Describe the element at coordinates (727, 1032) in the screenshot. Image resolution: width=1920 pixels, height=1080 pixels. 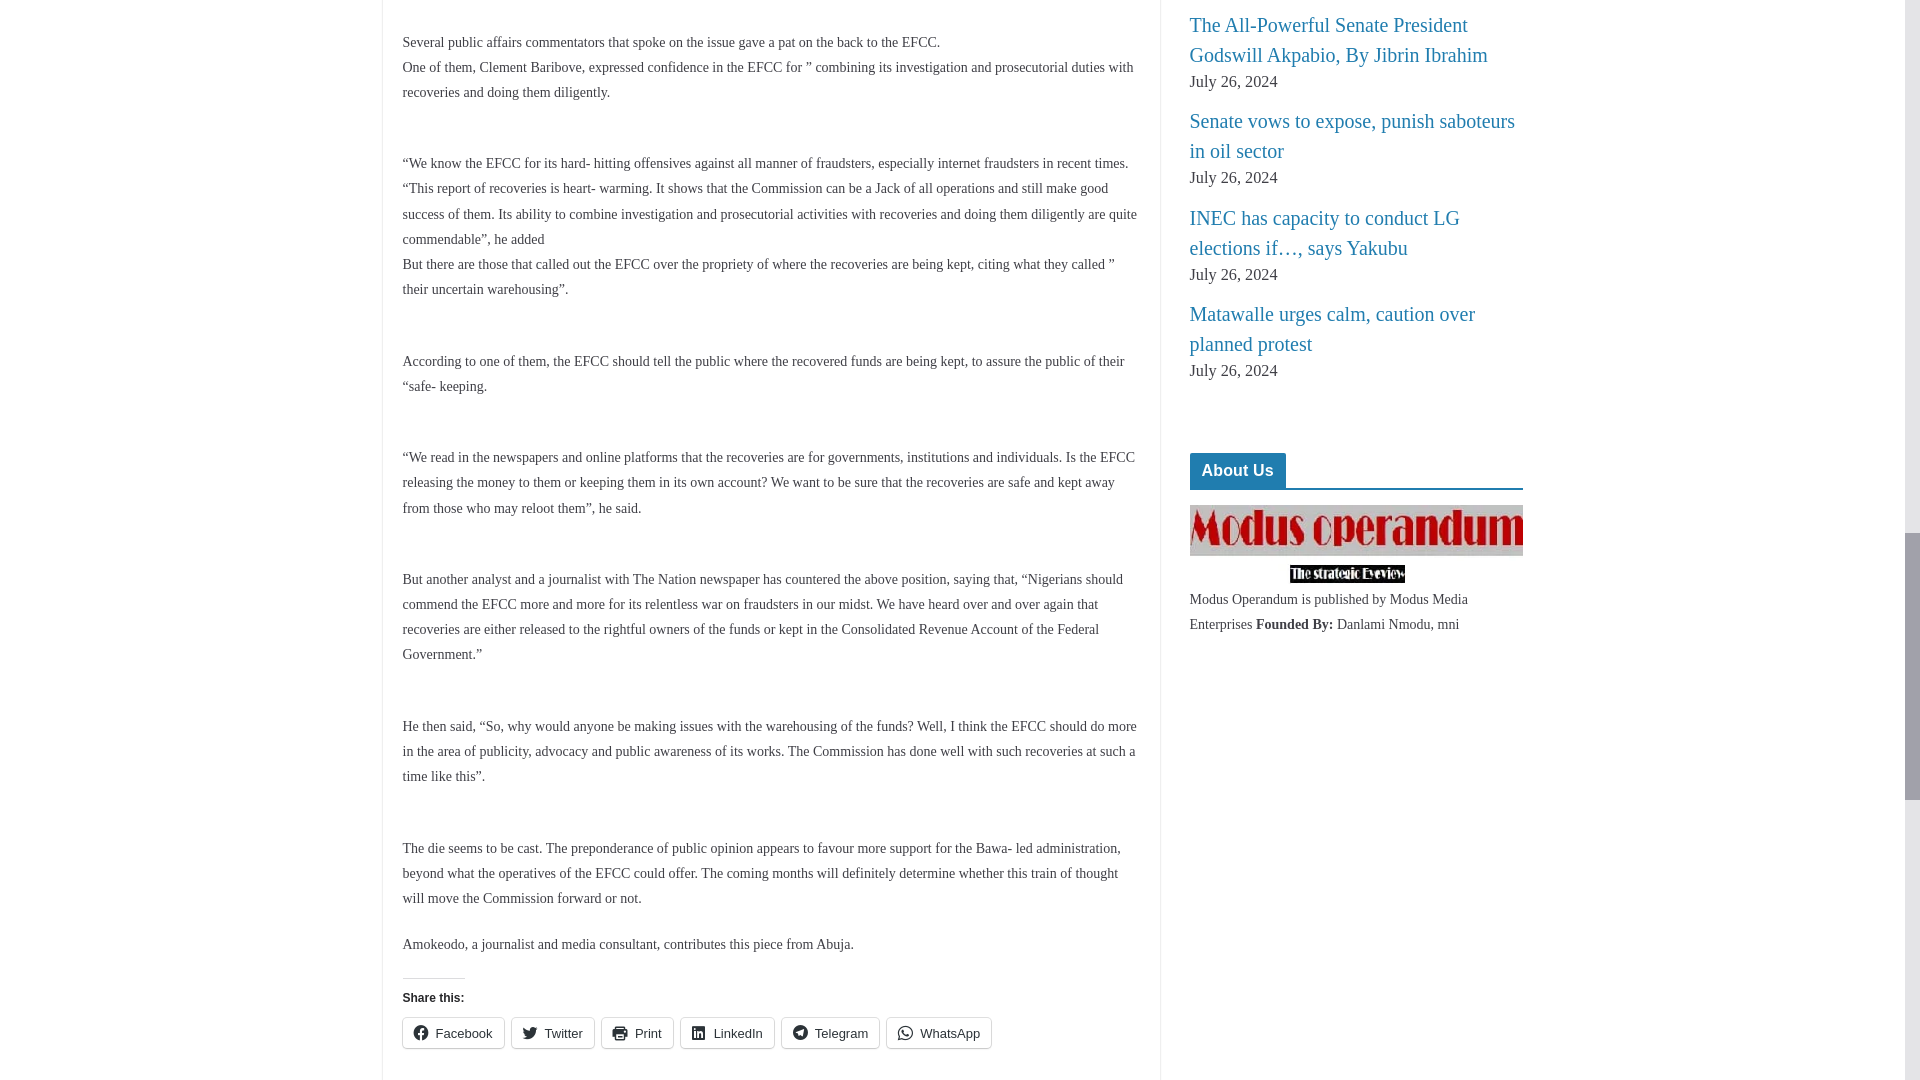
I see `LinkedIn` at that location.